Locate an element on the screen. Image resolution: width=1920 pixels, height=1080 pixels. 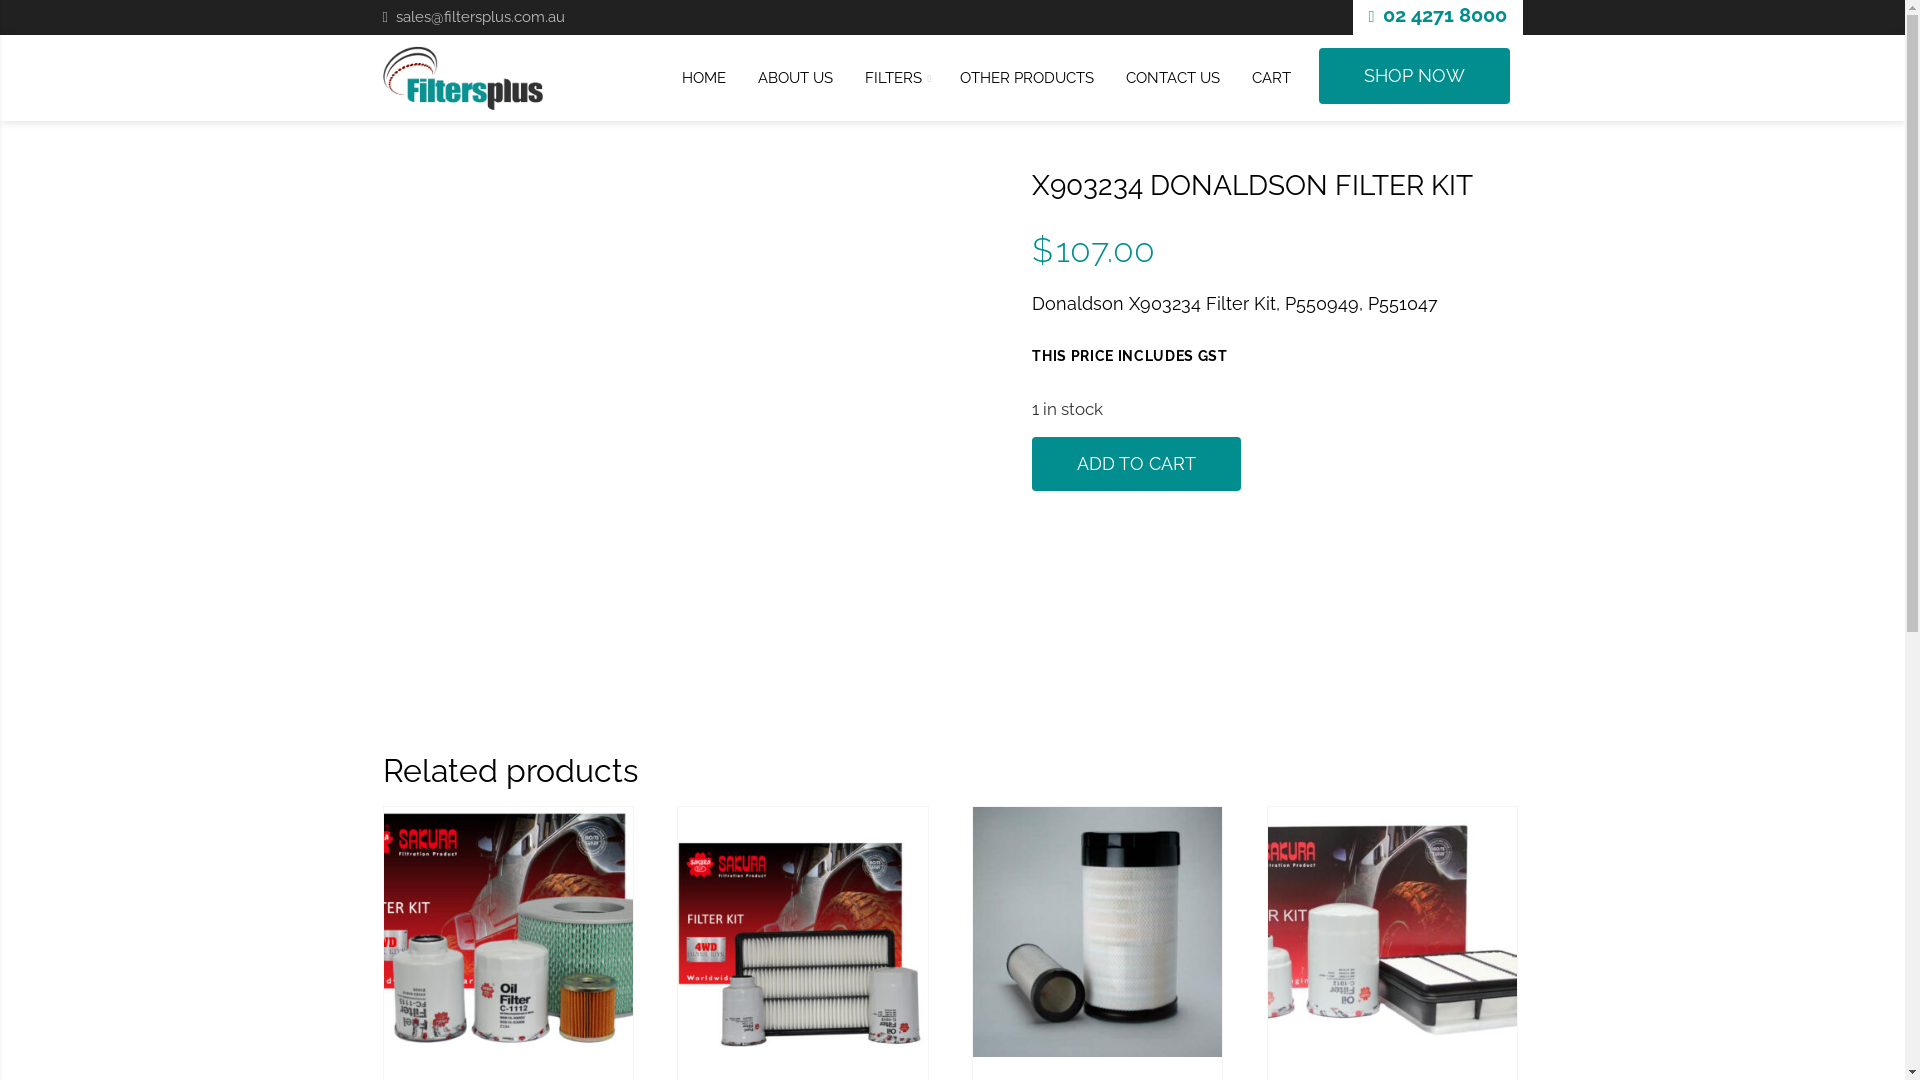
HOME is located at coordinates (704, 78).